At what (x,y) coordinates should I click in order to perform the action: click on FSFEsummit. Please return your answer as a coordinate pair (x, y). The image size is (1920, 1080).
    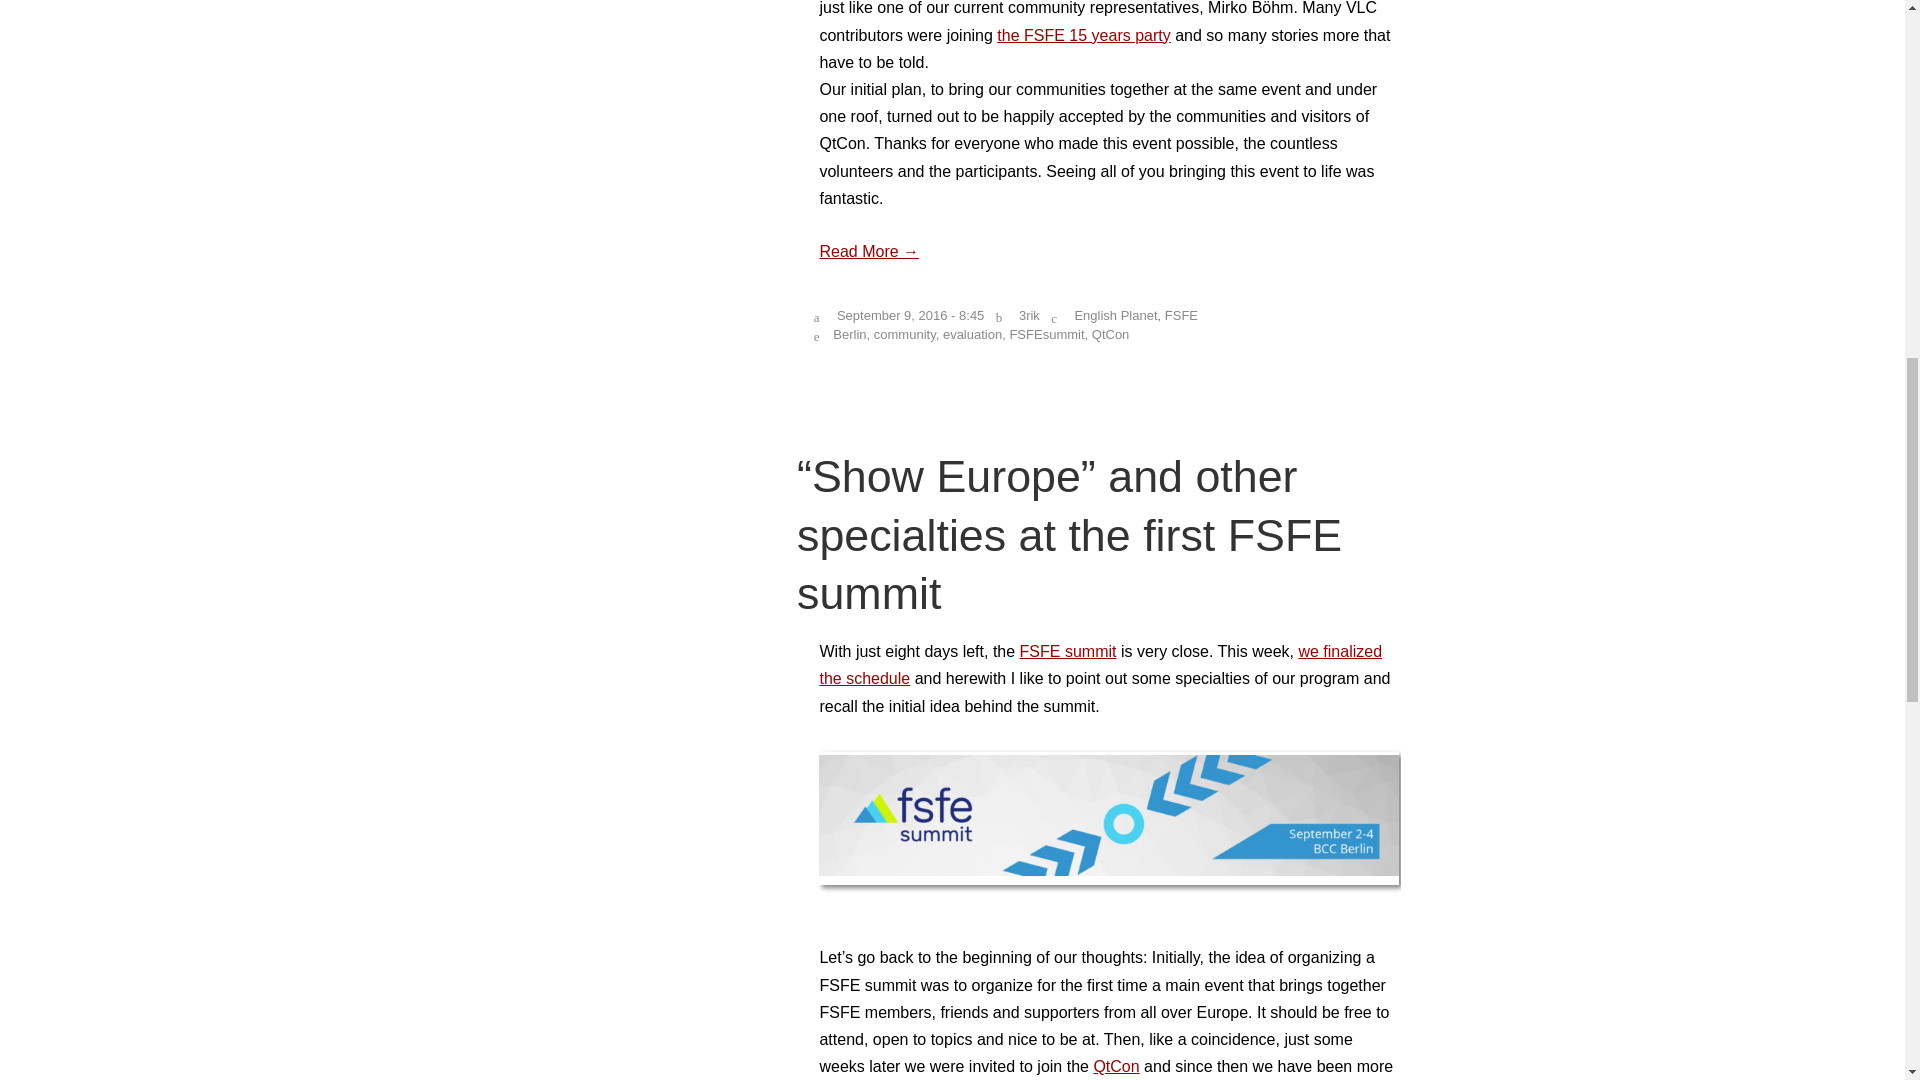
    Looking at the image, I should click on (1046, 334).